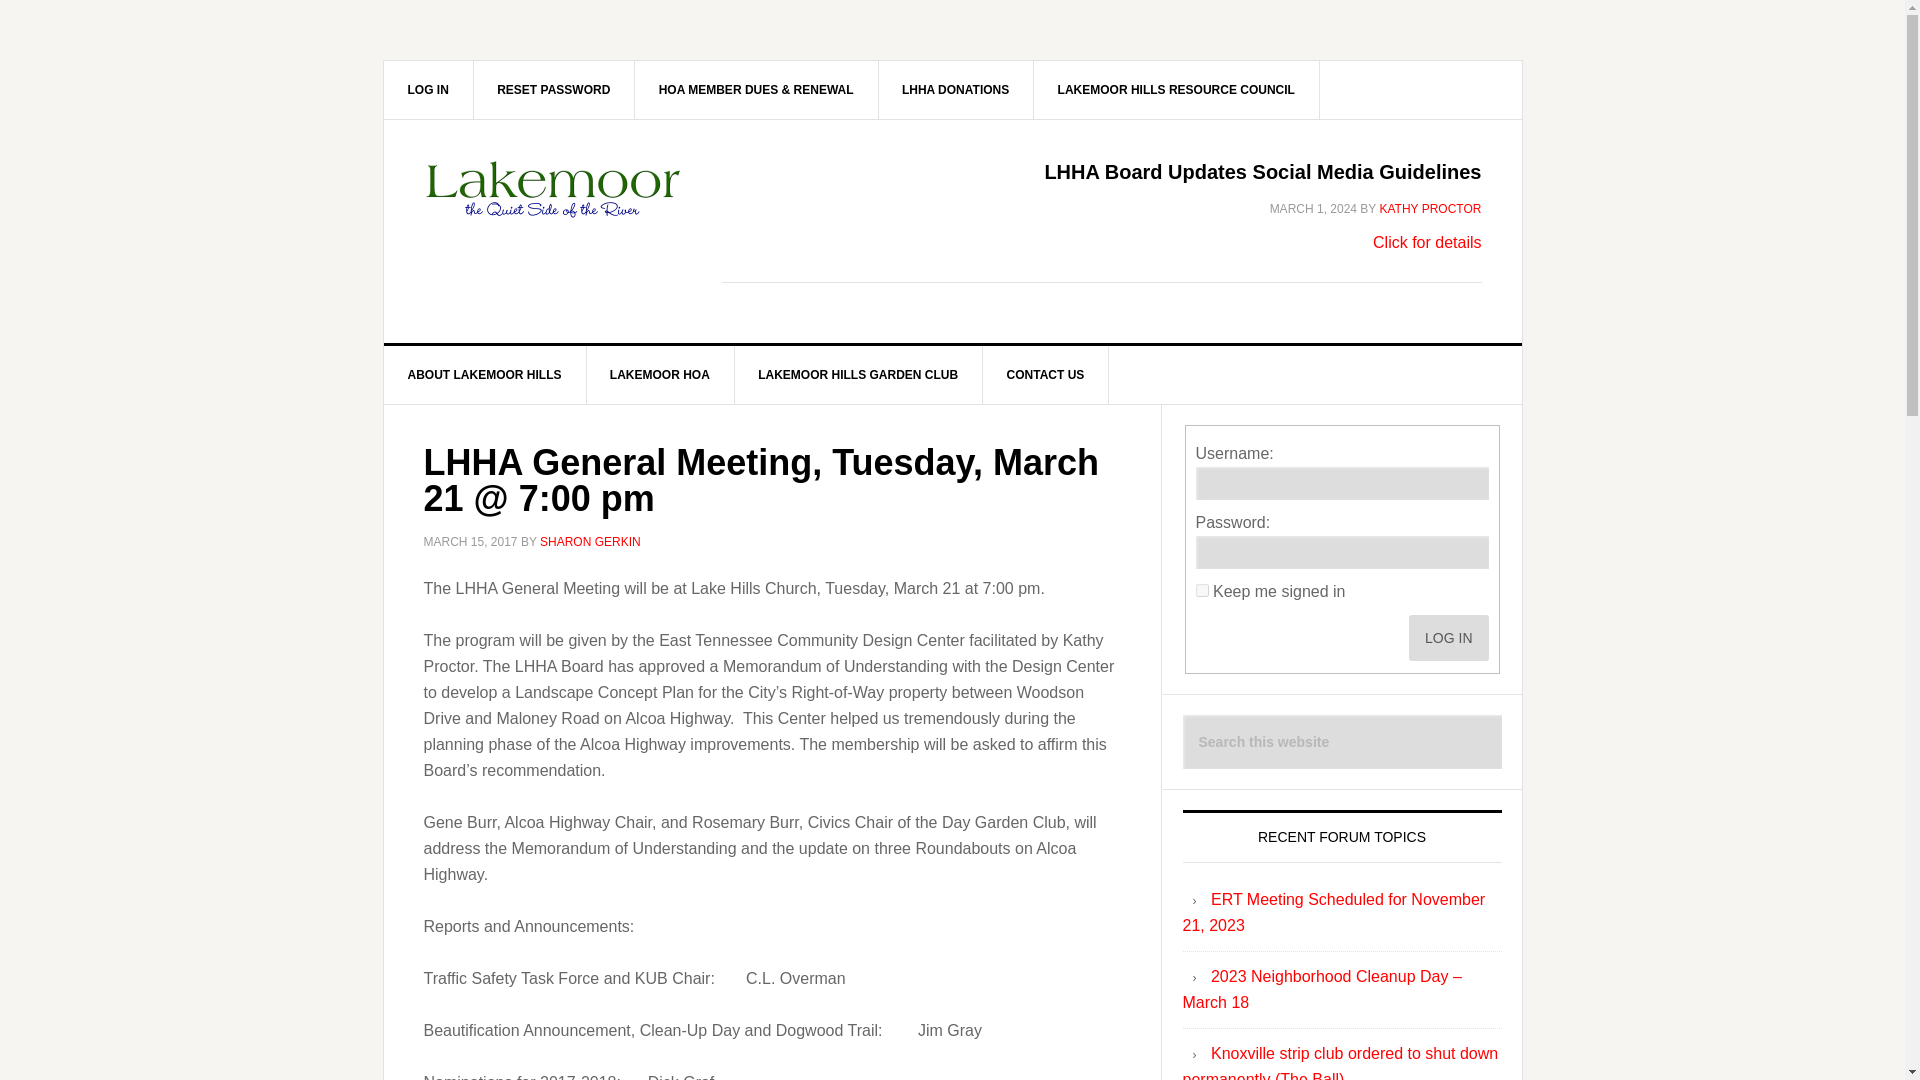 Image resolution: width=1920 pixels, height=1080 pixels. I want to click on RESET PASSWORD, so click(554, 89).